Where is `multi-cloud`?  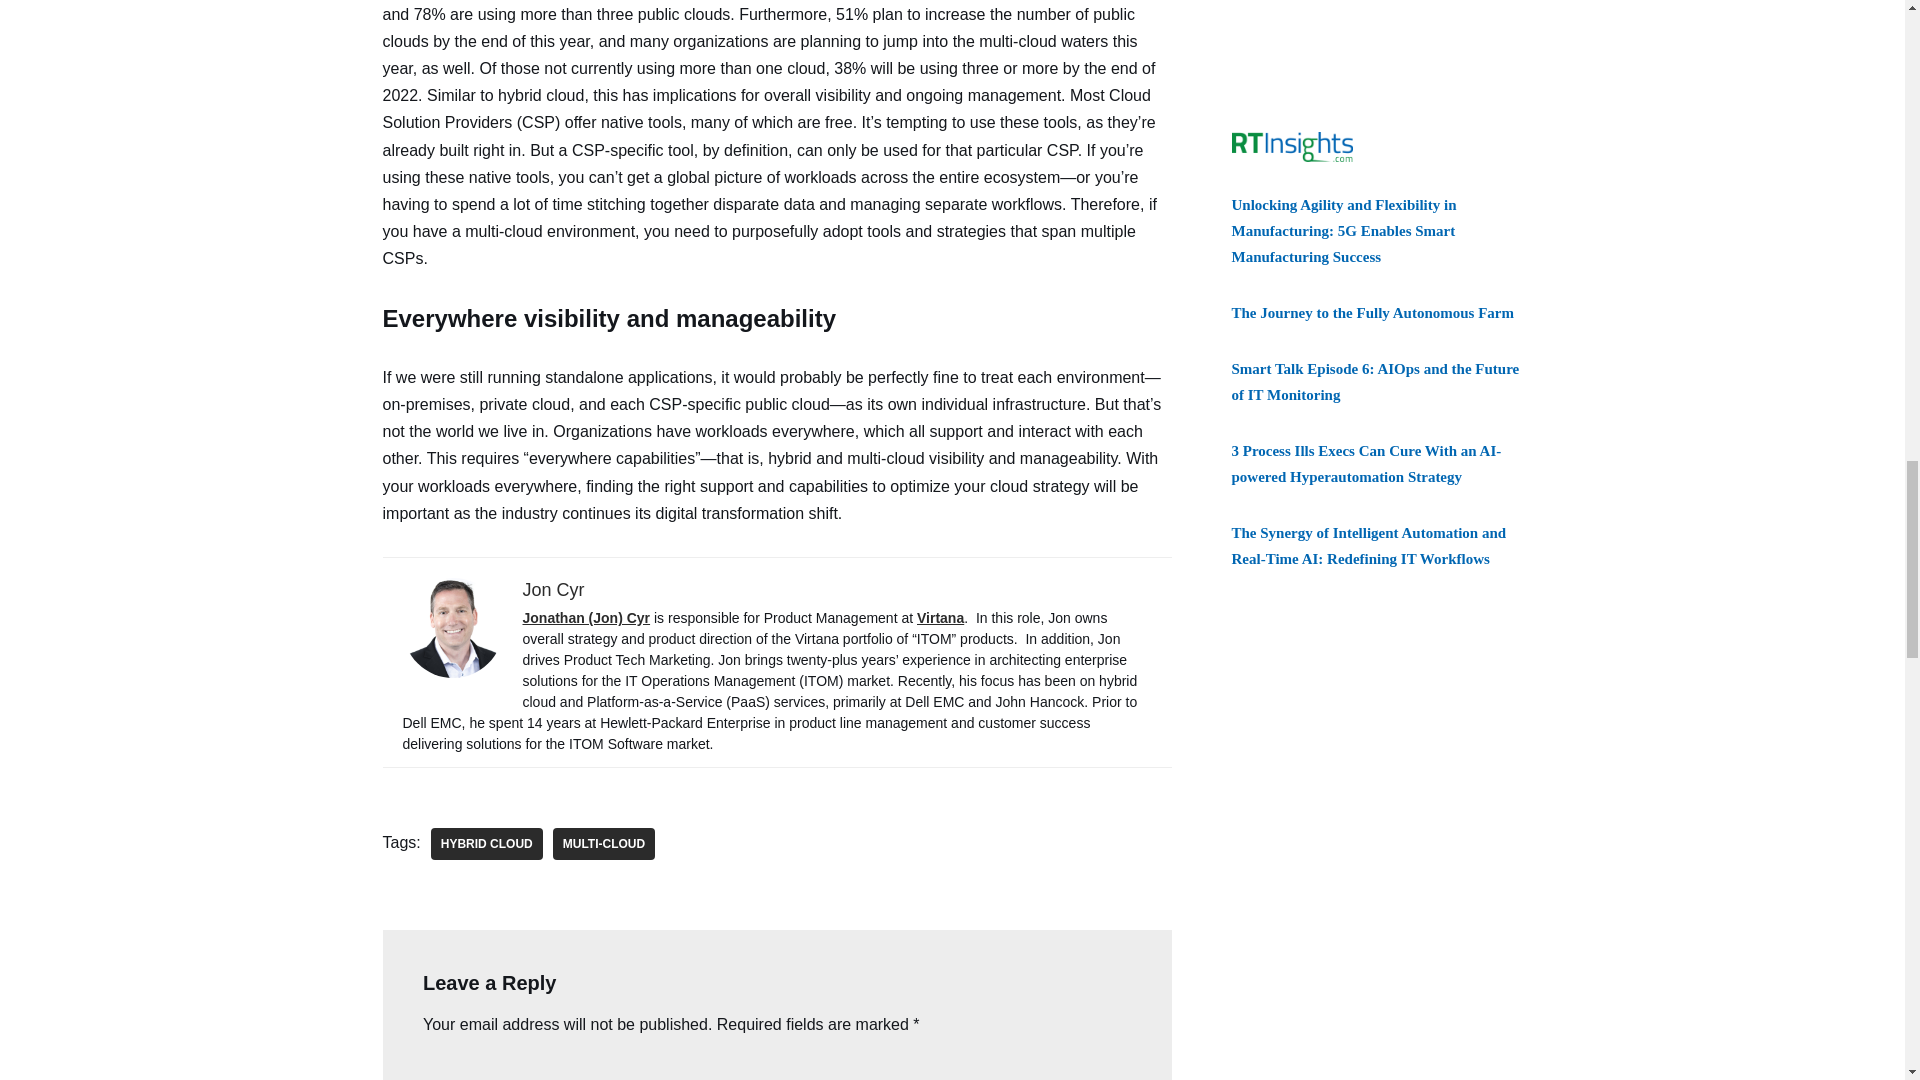 multi-cloud is located at coordinates (603, 844).